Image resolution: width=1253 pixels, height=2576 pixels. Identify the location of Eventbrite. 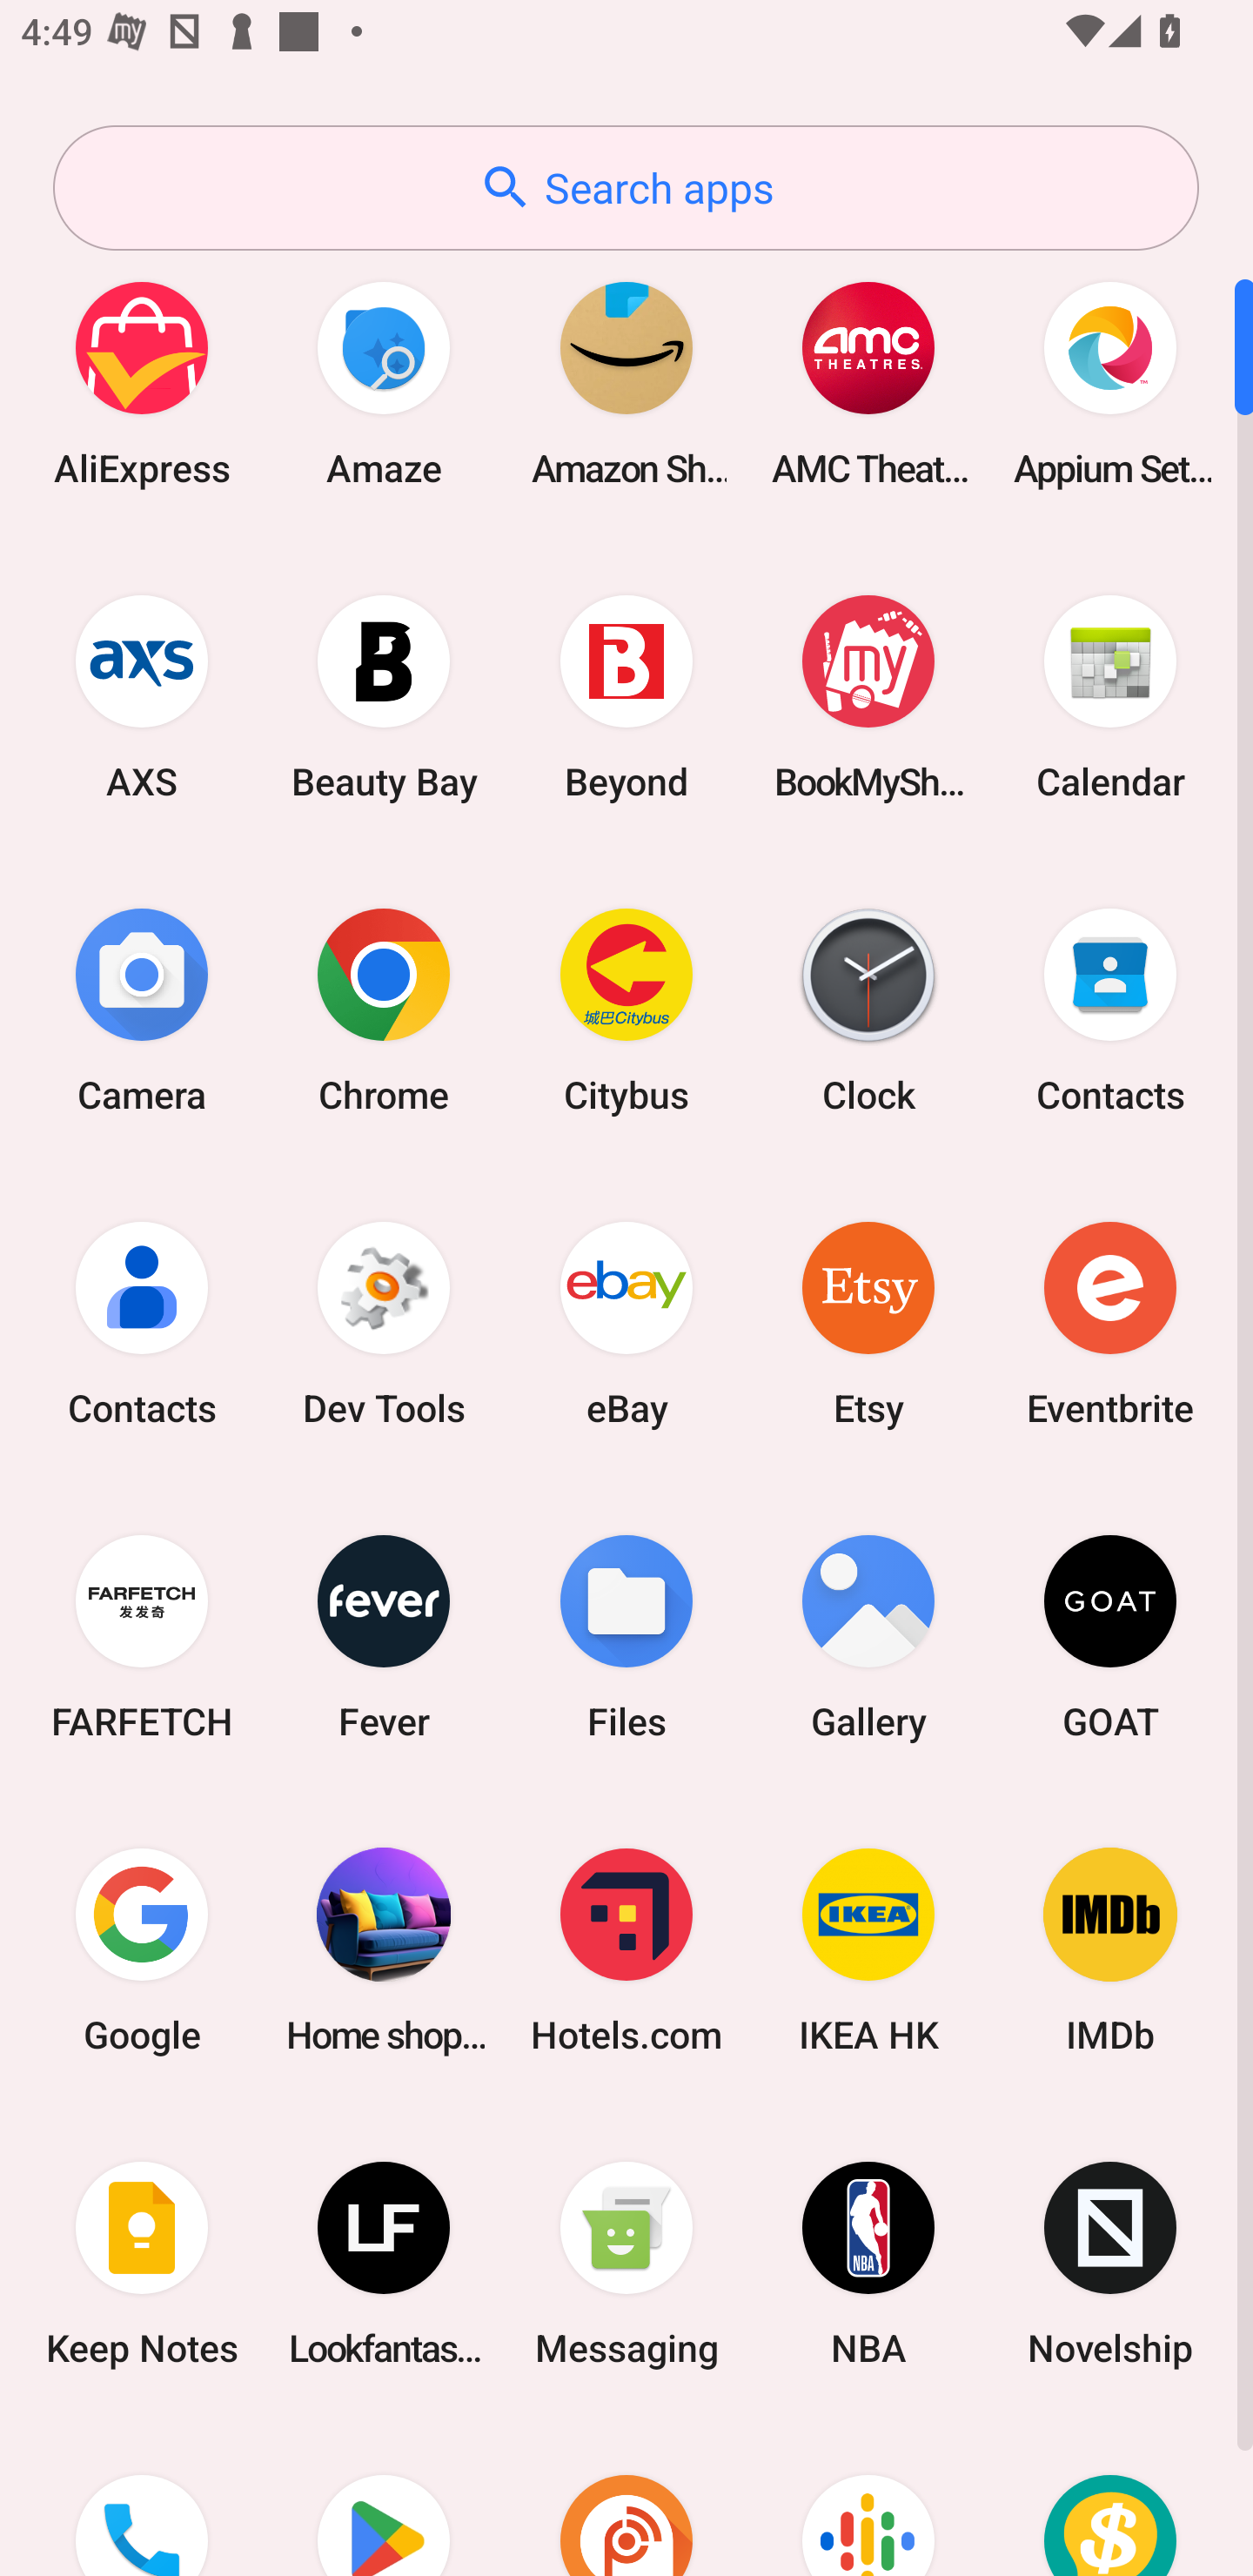
(1110, 1323).